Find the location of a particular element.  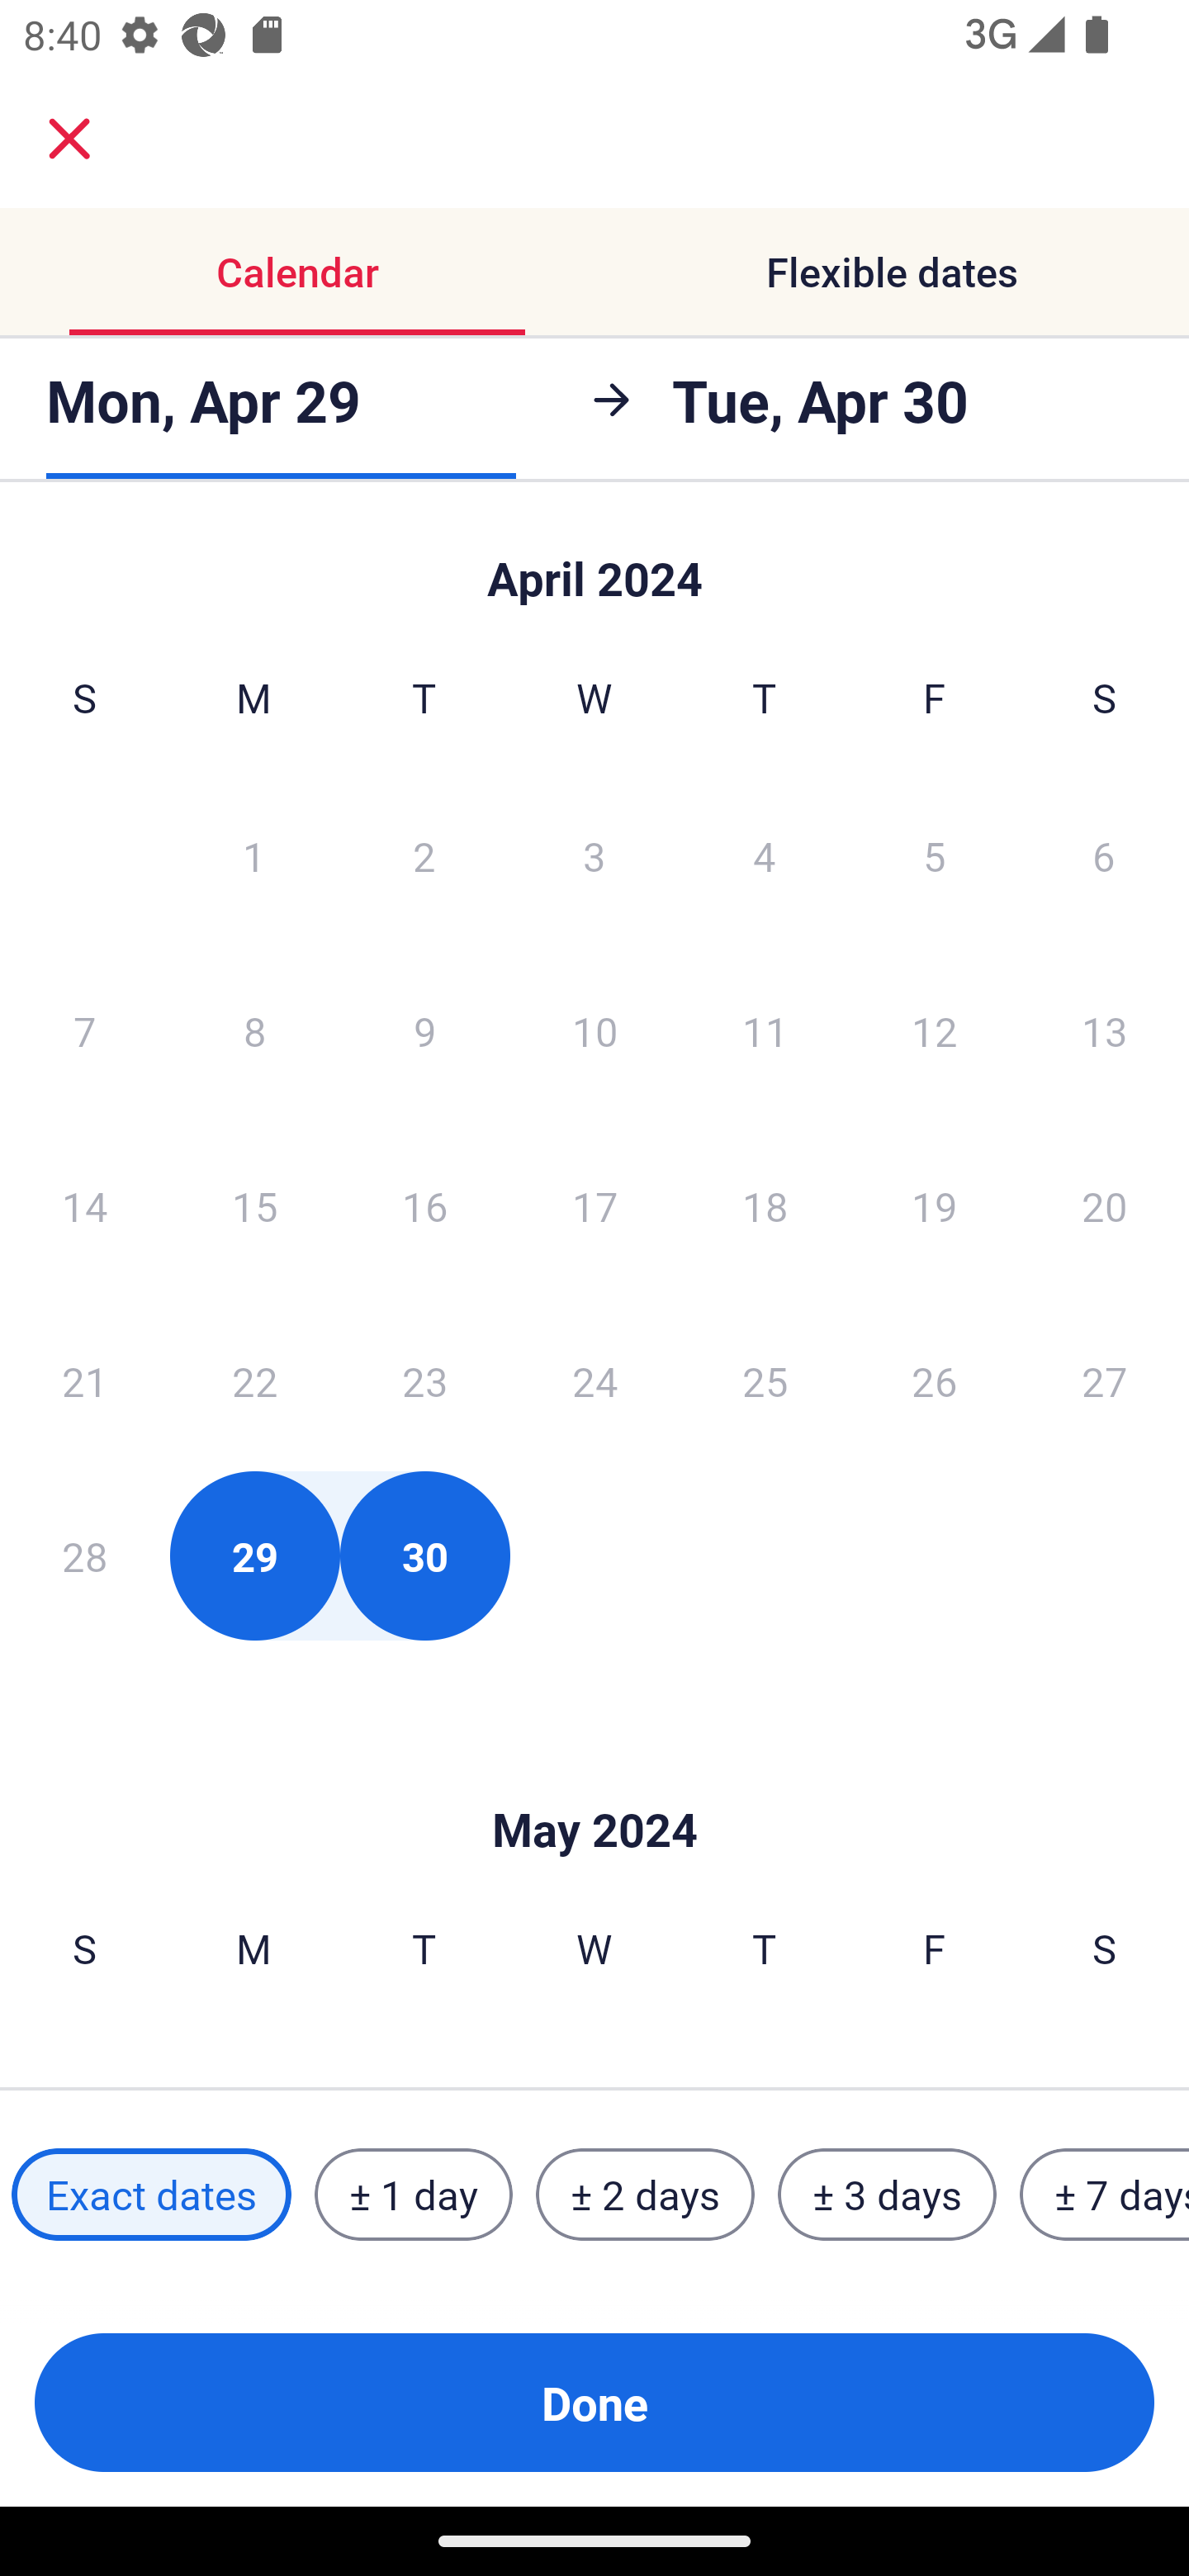

19 Friday, April 19, 2024 is located at coordinates (935, 1205).